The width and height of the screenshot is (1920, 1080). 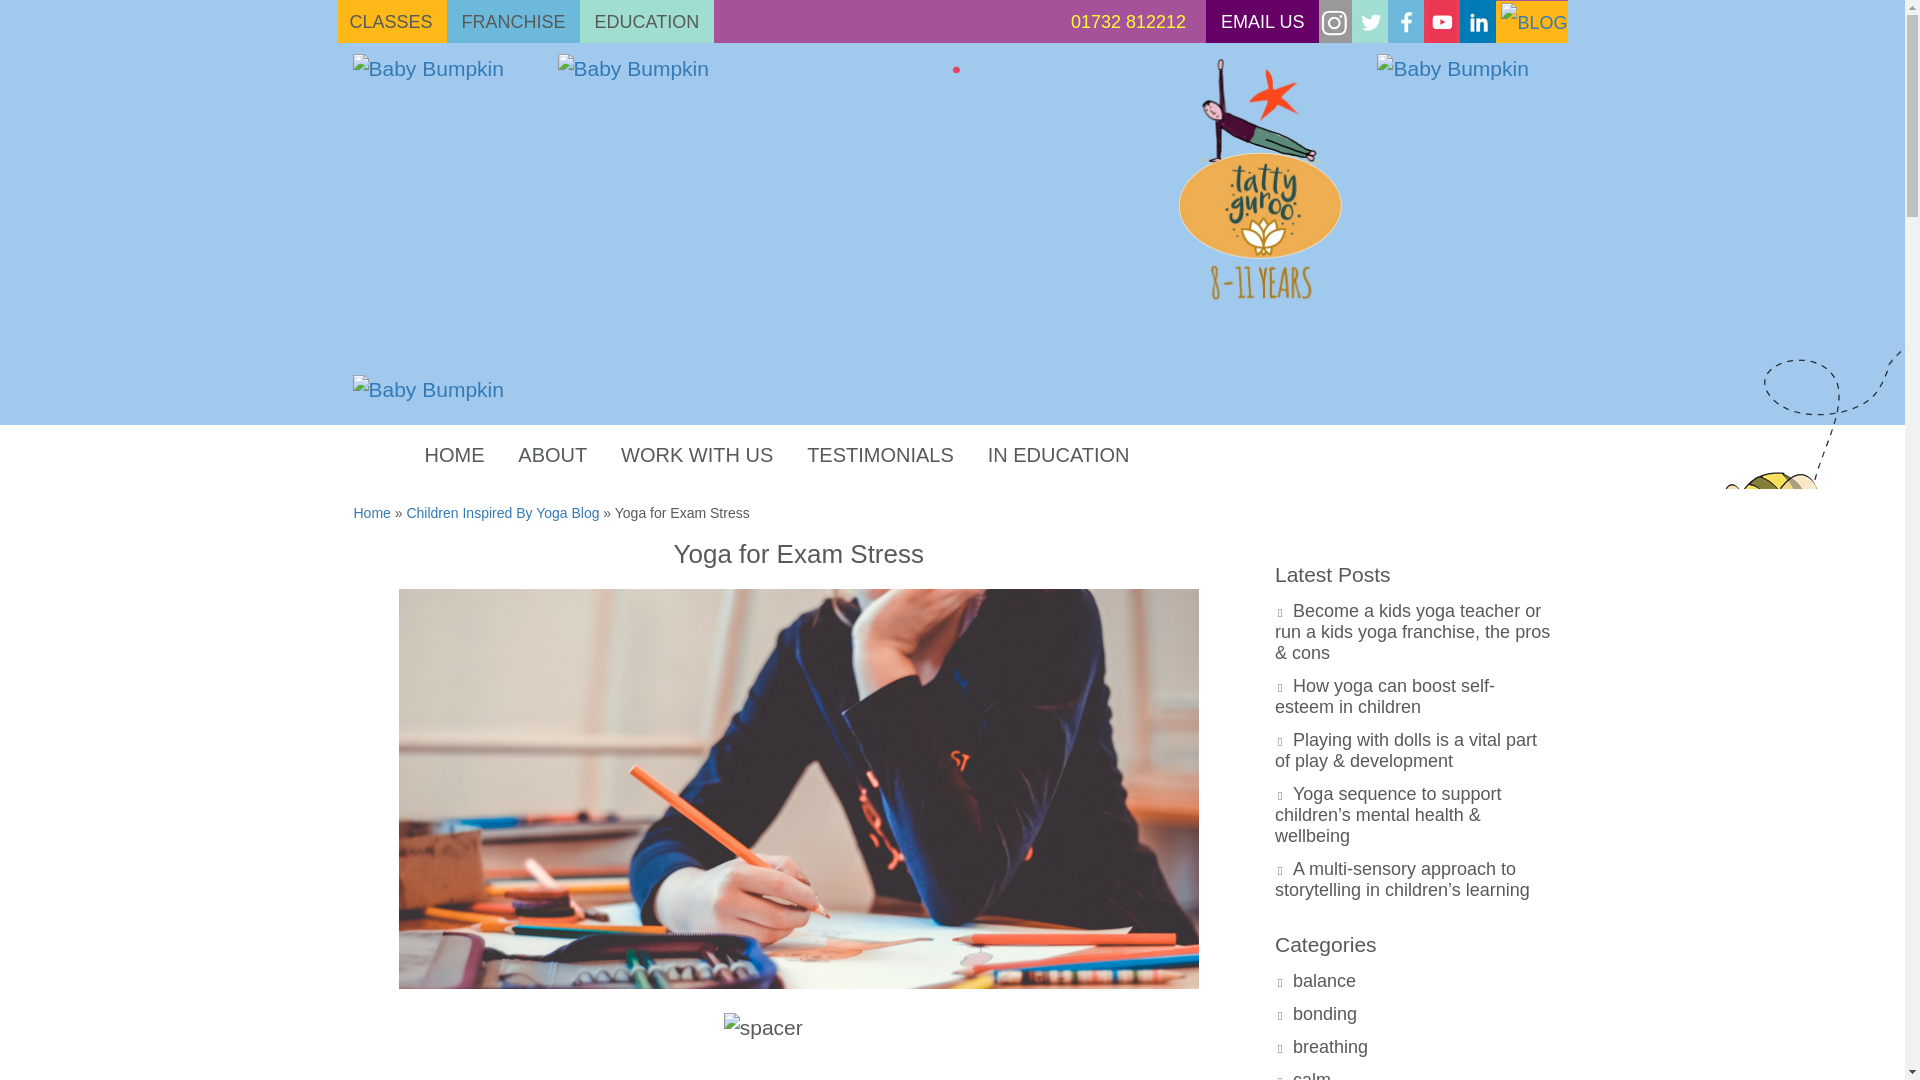 What do you see at coordinates (454, 456) in the screenshot?
I see `HOME` at bounding box center [454, 456].